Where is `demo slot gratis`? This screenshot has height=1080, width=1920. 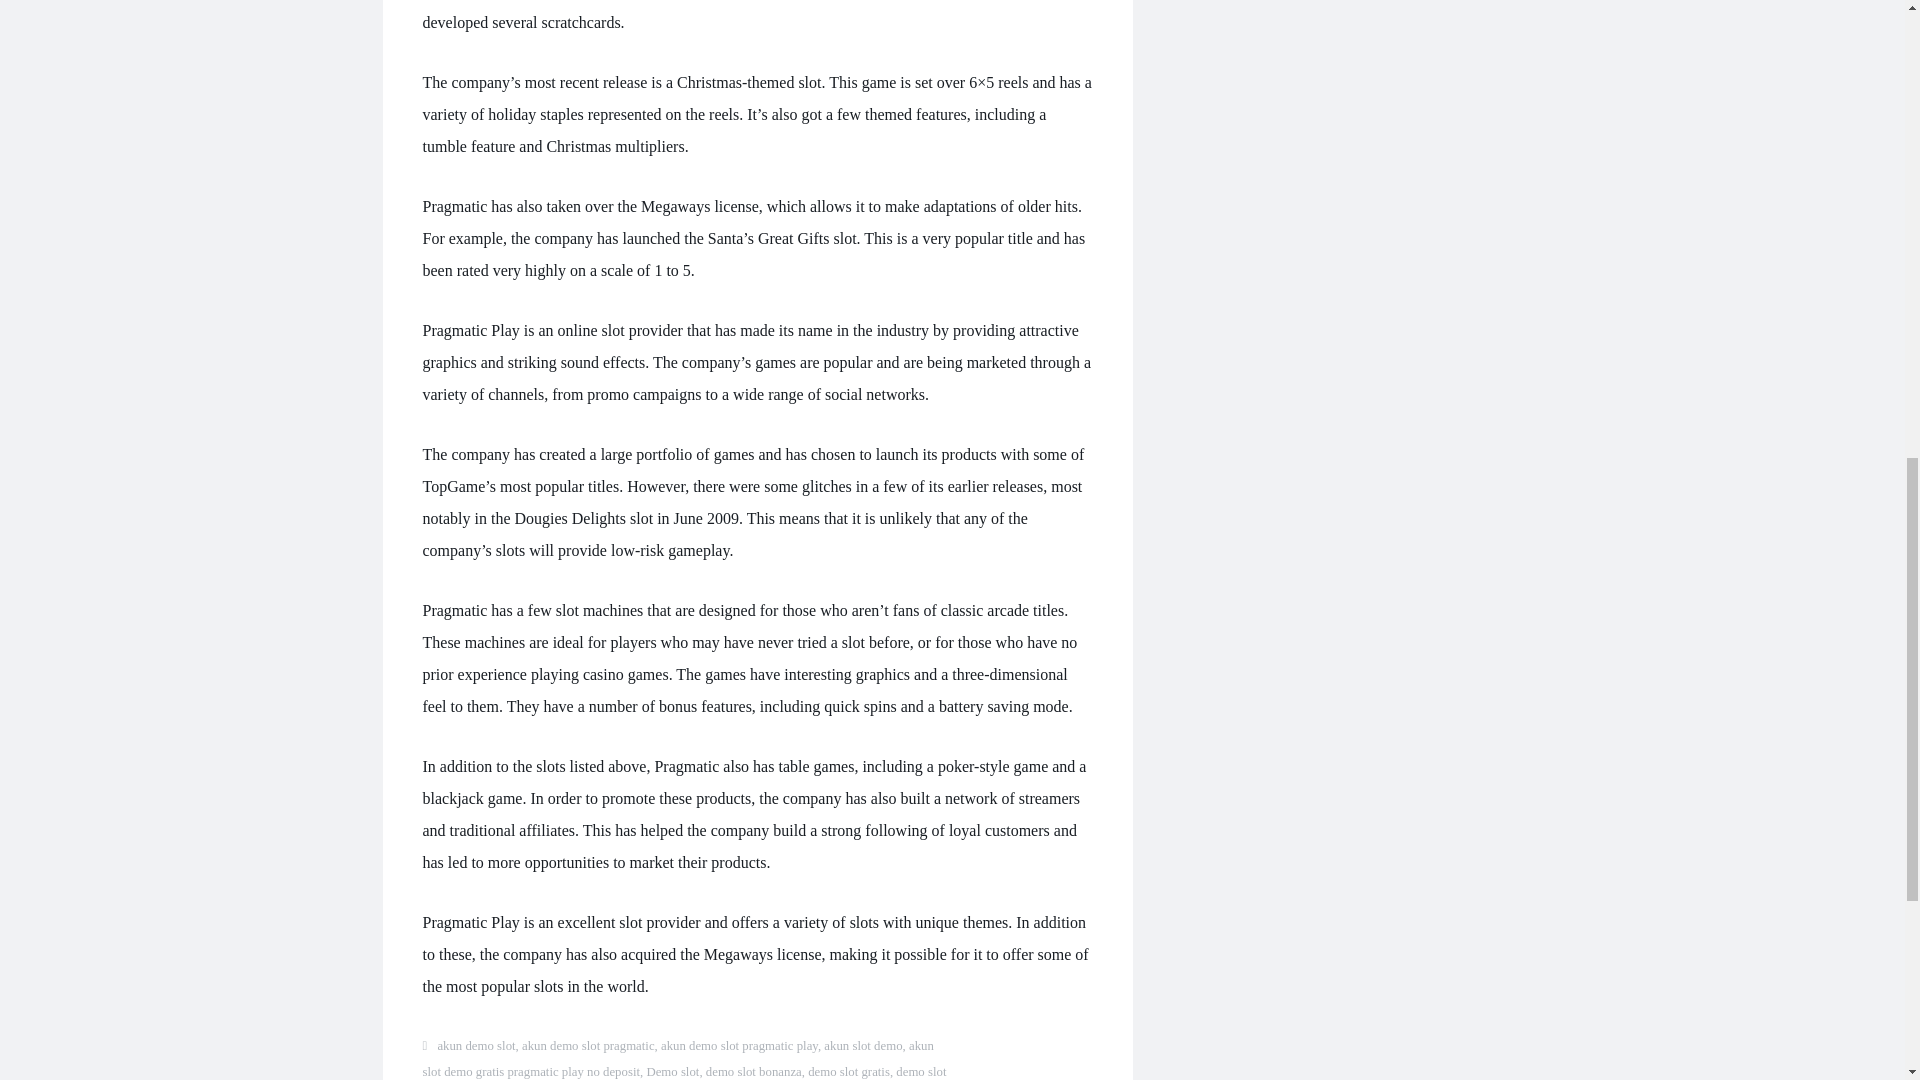 demo slot gratis is located at coordinates (849, 1071).